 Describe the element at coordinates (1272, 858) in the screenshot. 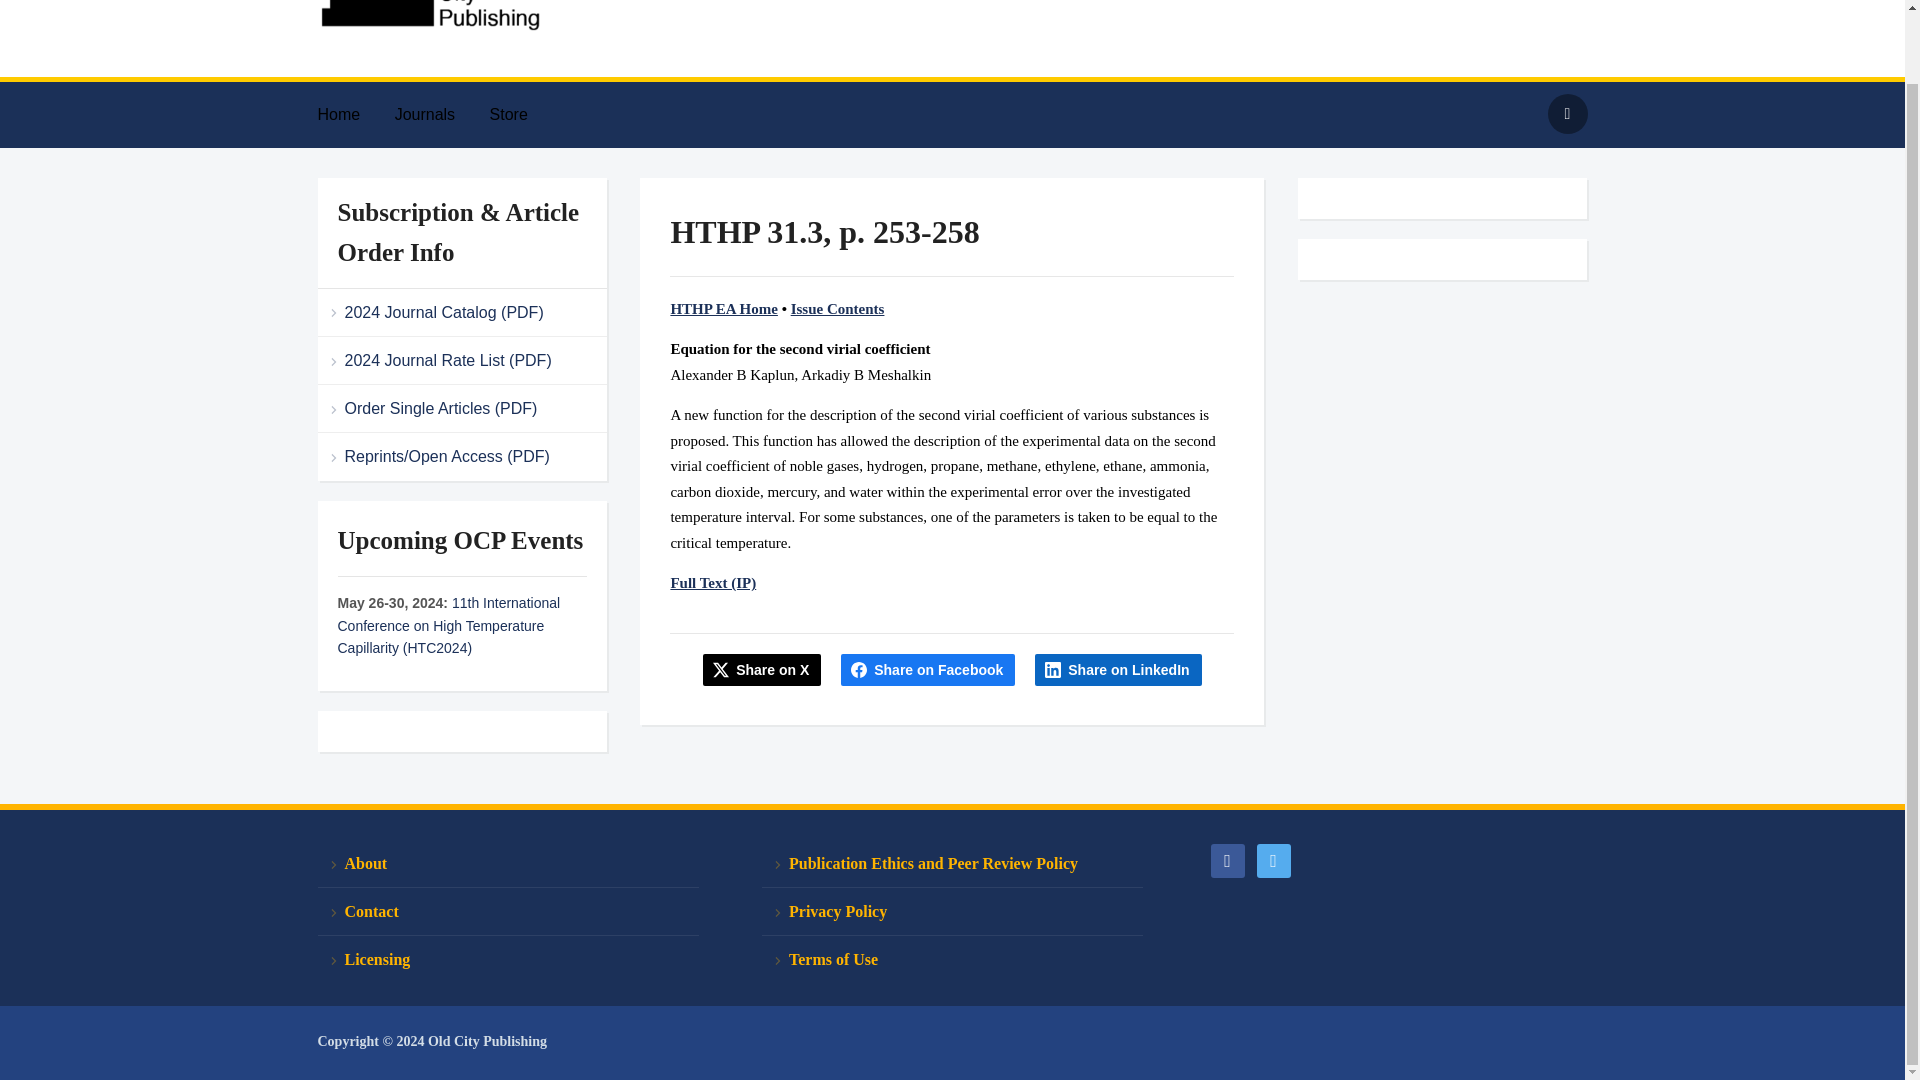

I see `Follow Me` at that location.